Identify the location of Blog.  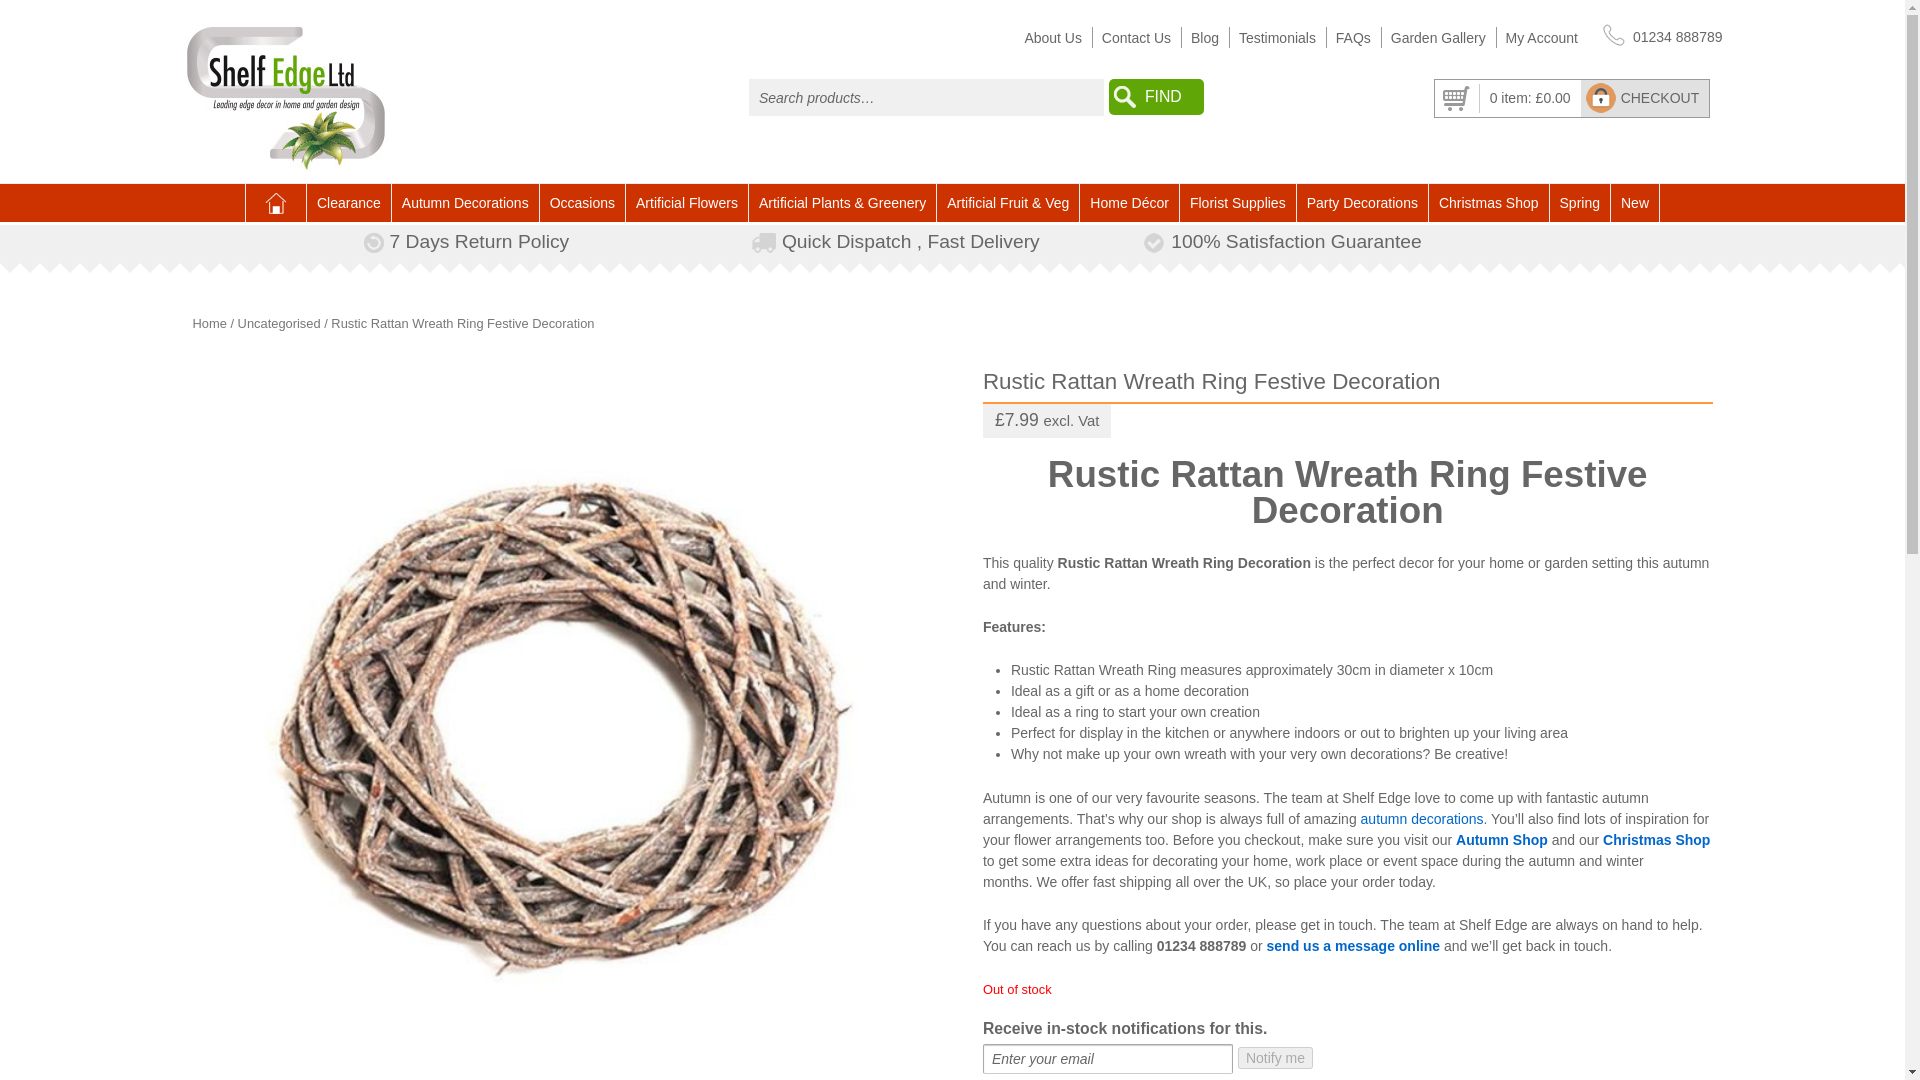
(1204, 38).